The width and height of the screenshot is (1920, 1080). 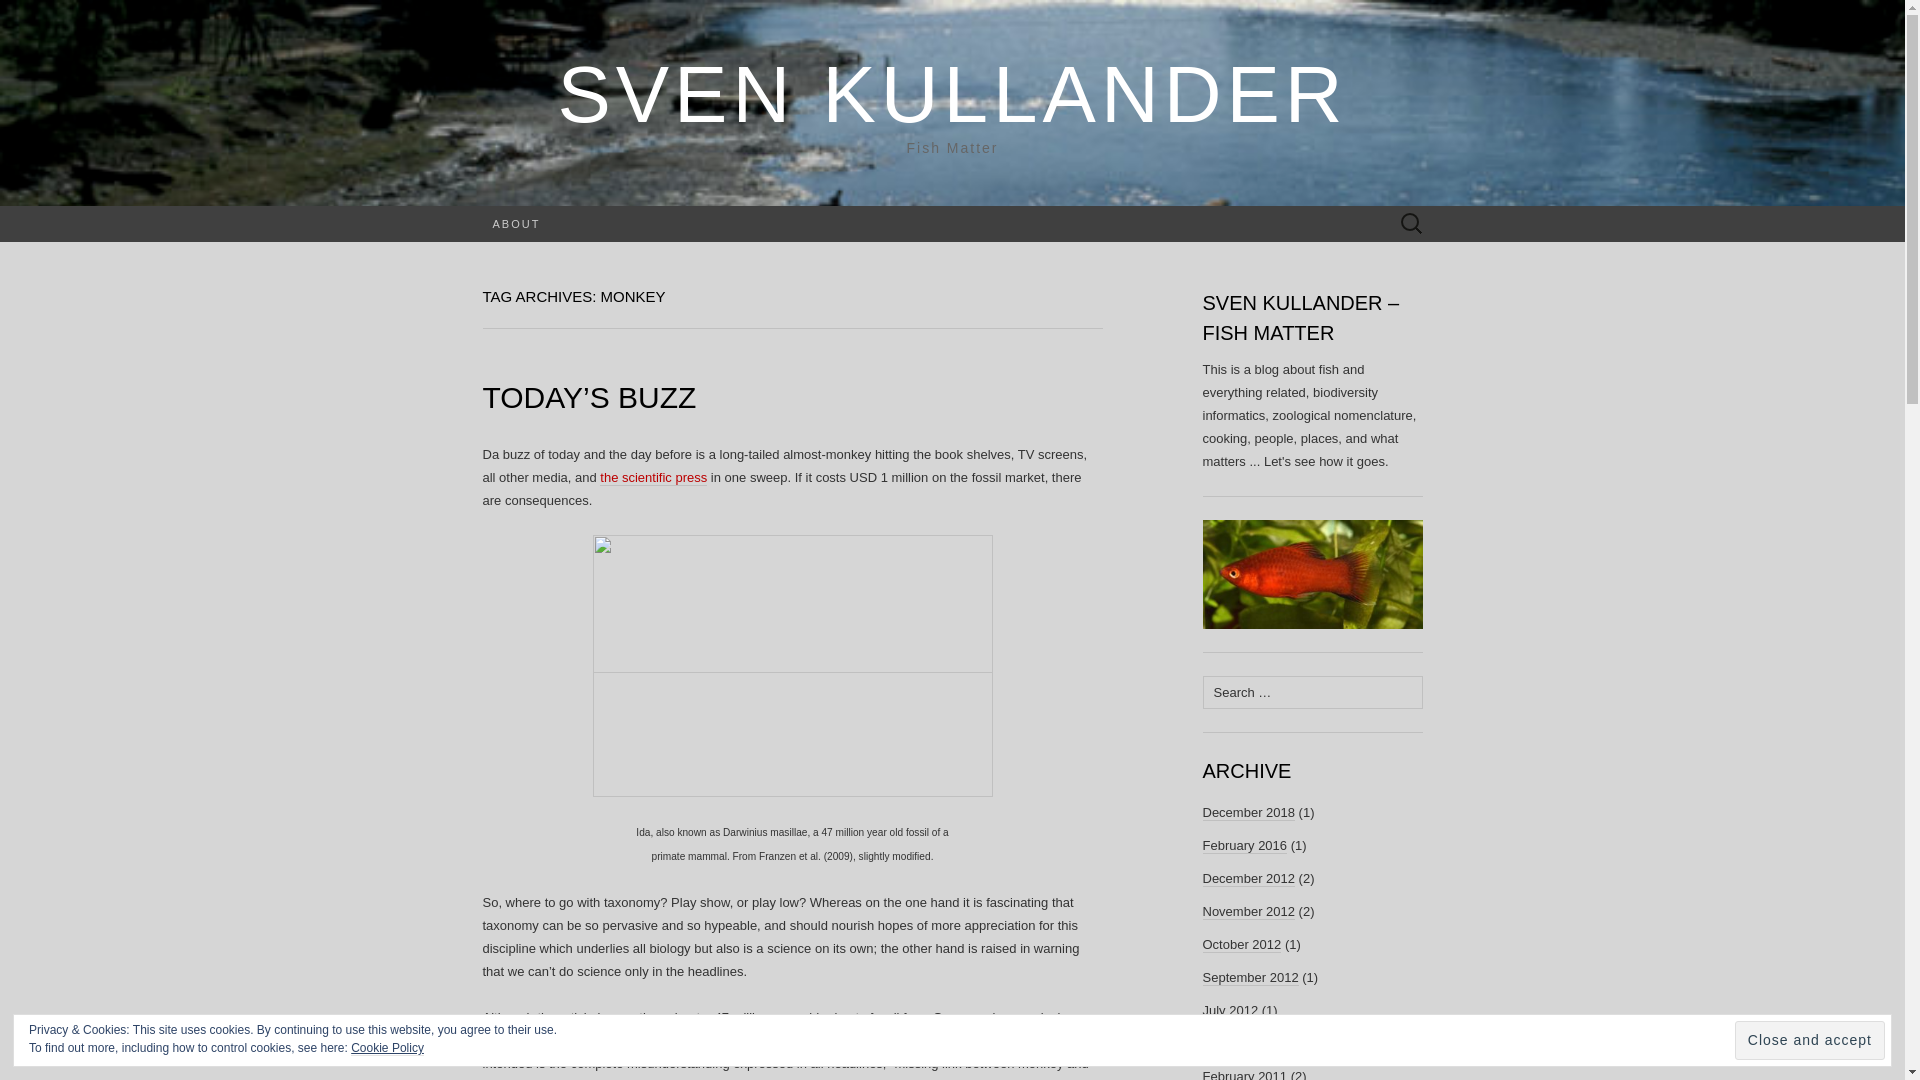 What do you see at coordinates (1229, 1011) in the screenshot?
I see `July 2012` at bounding box center [1229, 1011].